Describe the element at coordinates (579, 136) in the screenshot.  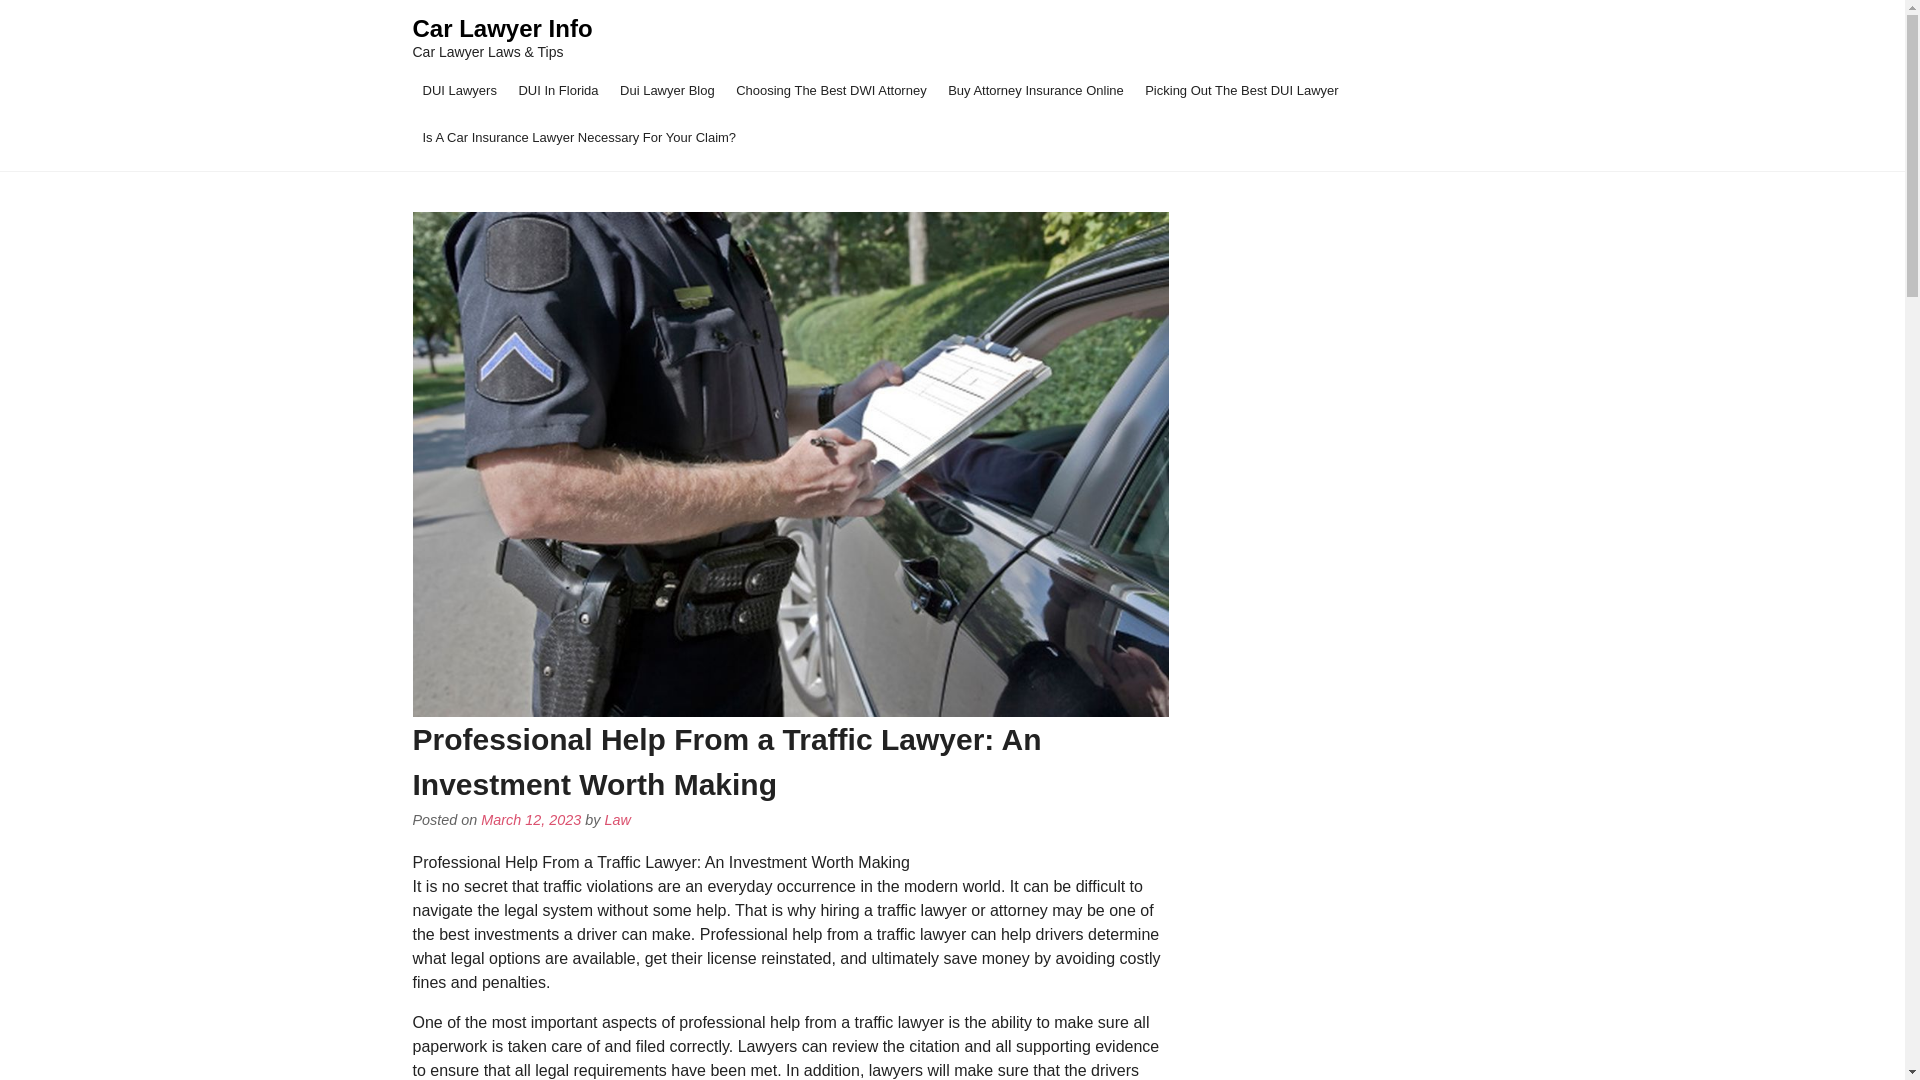
I see `Is A Car Insurance Lawyer Necessary For Your Claim?` at that location.